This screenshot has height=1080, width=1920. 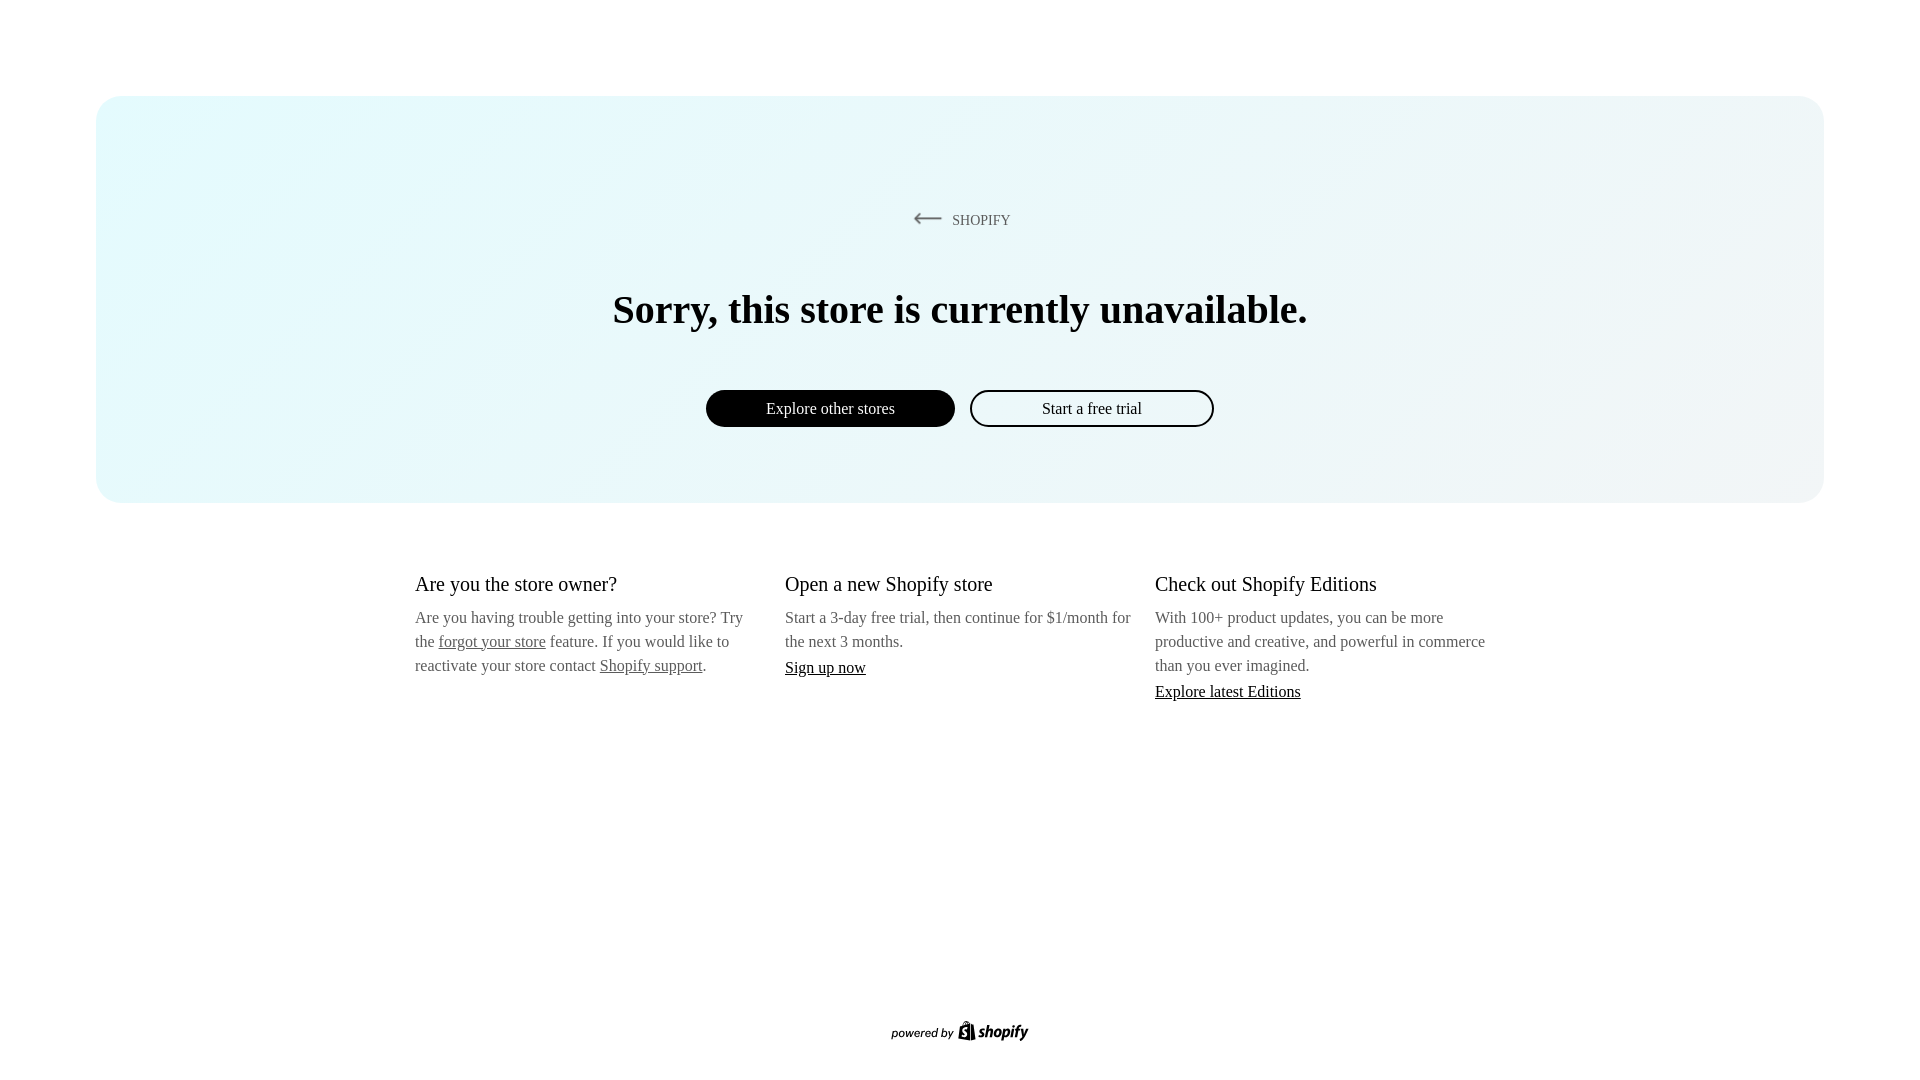 I want to click on Sign up now, so click(x=825, y=667).